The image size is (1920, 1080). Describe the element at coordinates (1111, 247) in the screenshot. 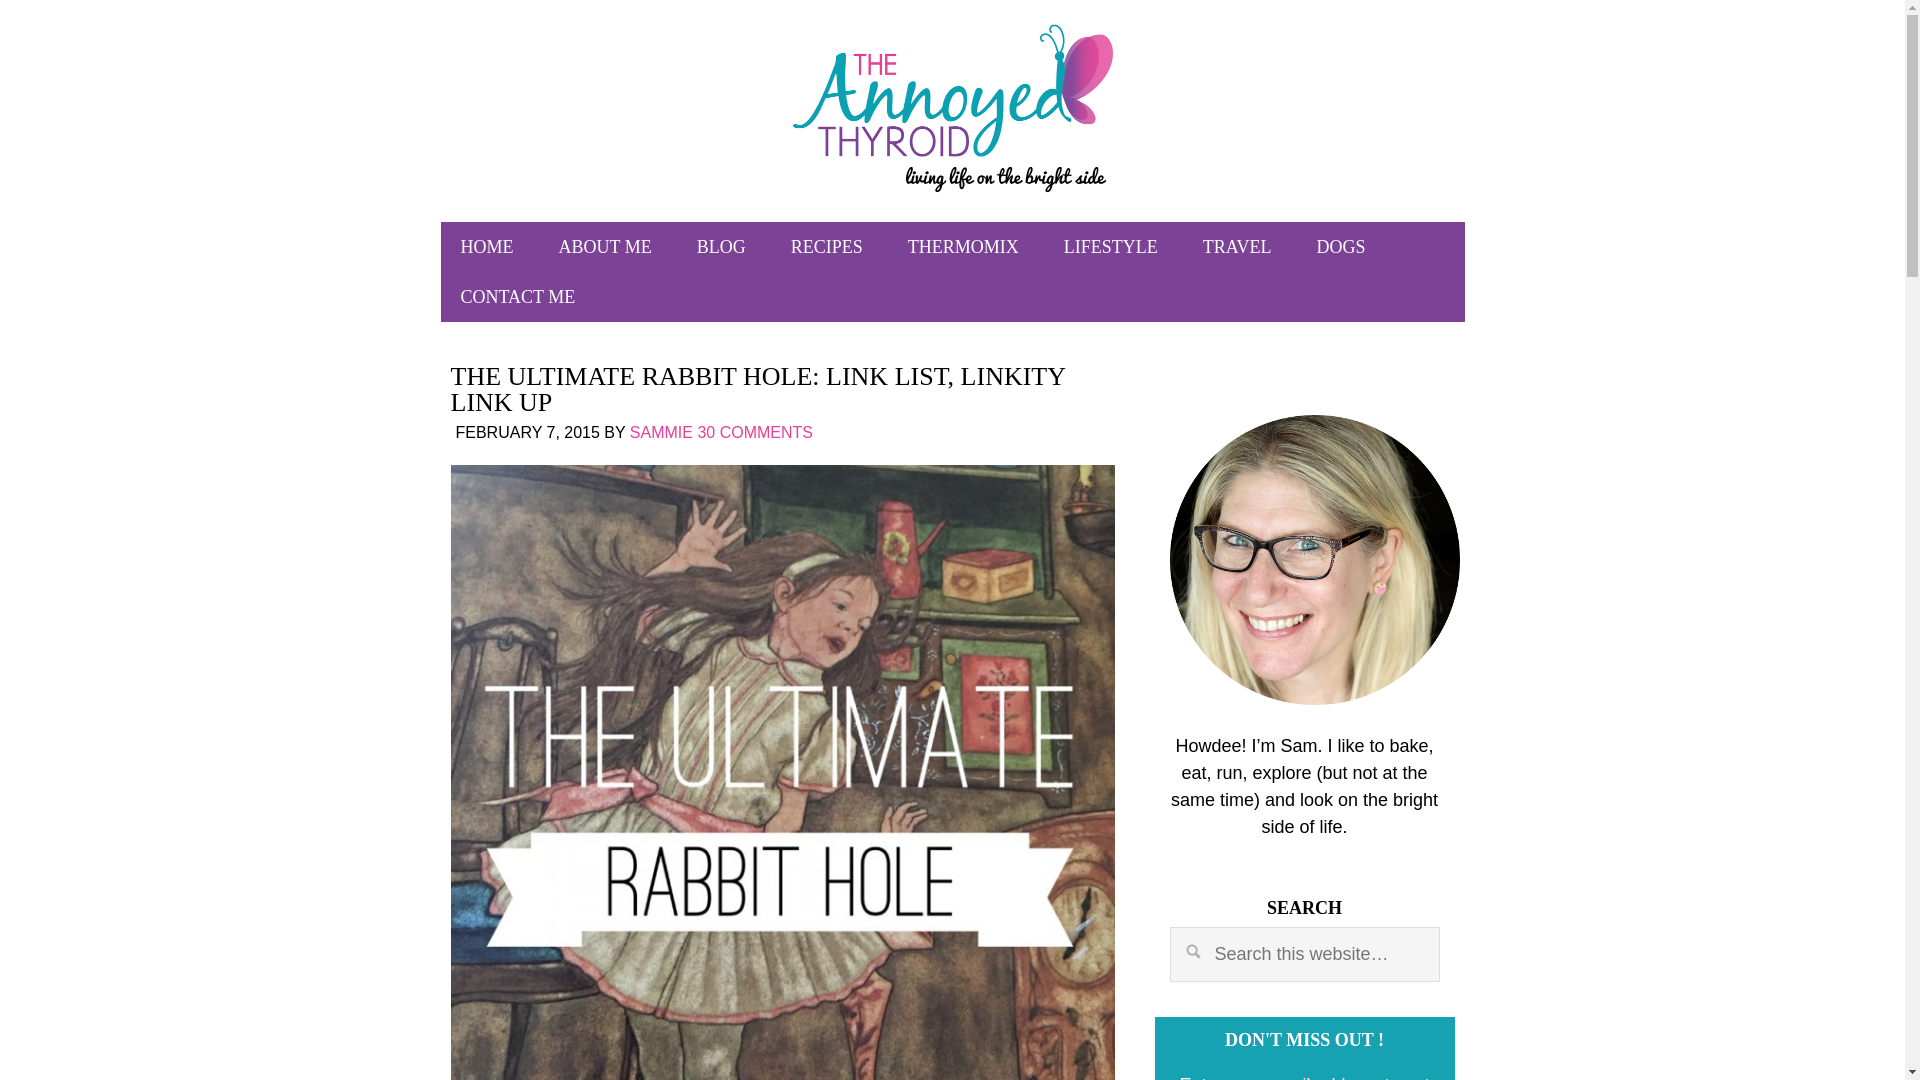

I see `LIFESTYLE` at that location.